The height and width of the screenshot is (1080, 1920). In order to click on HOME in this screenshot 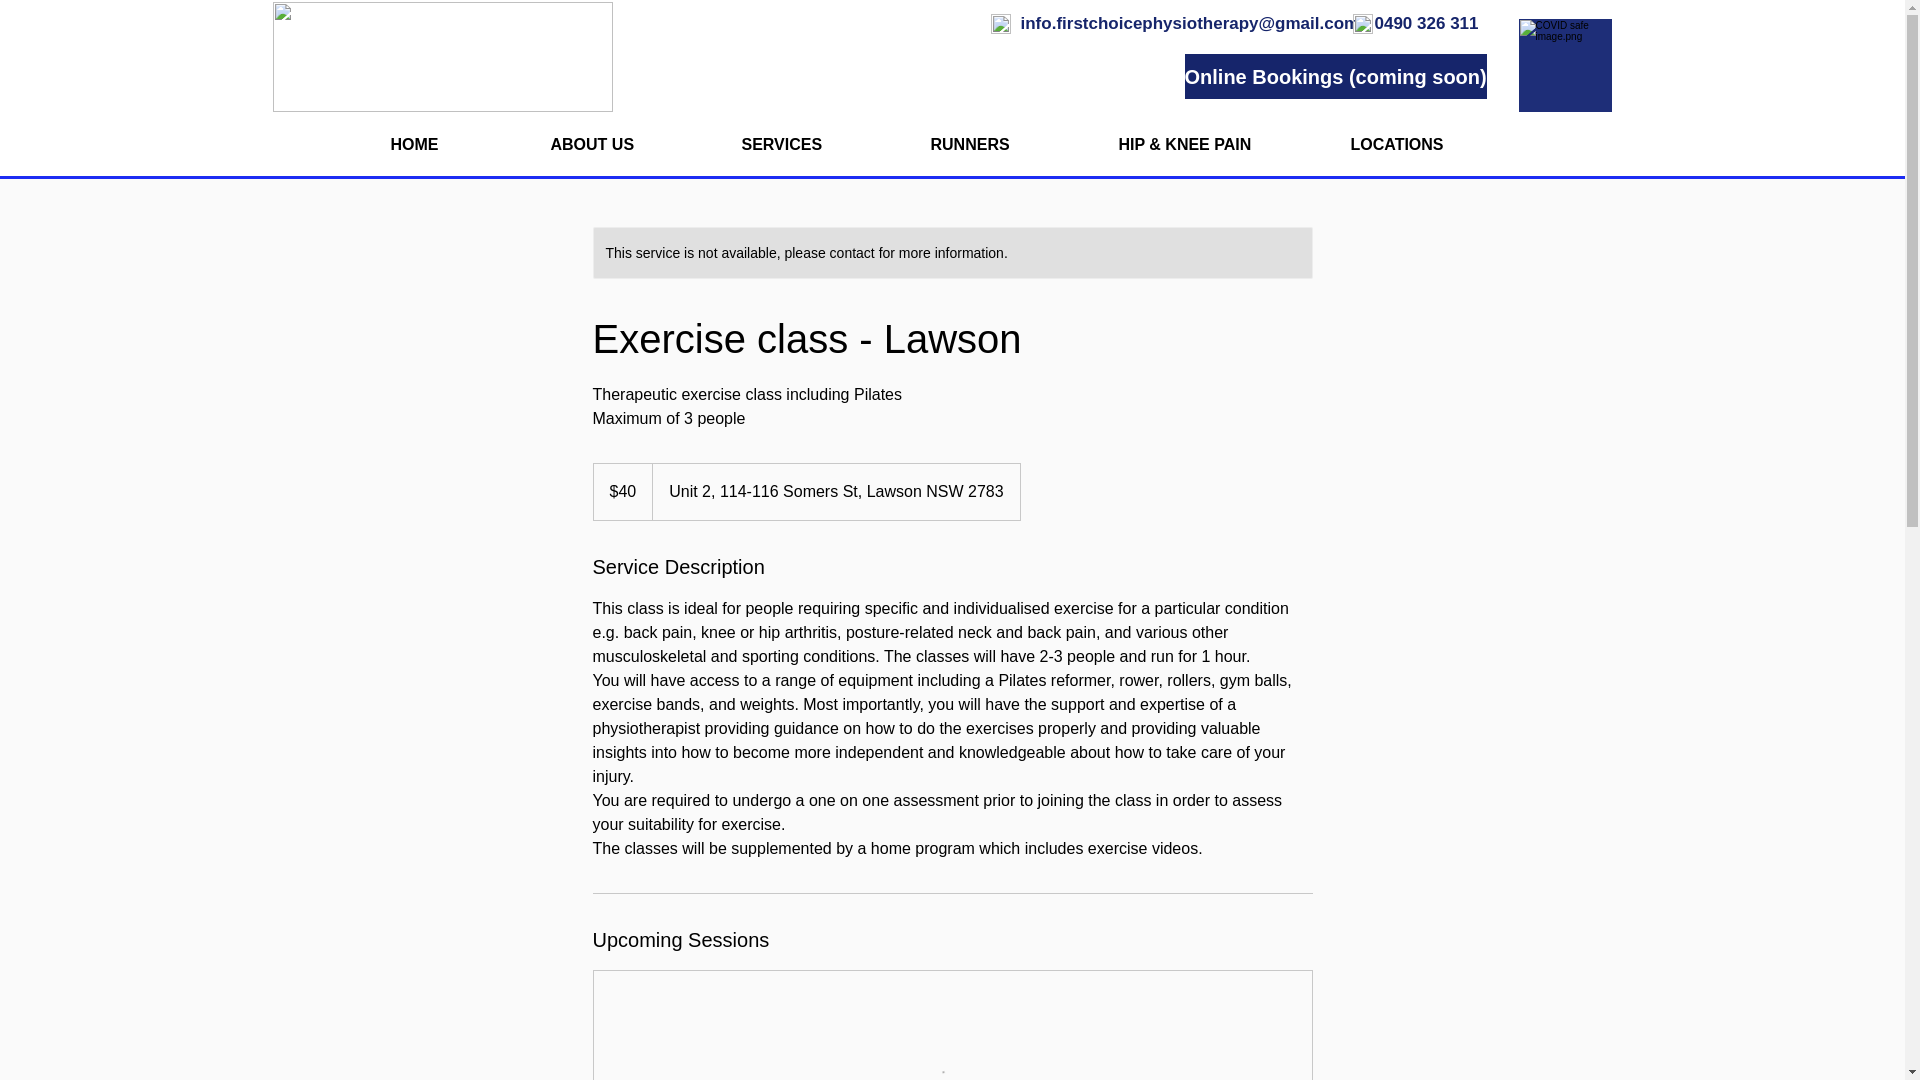, I will do `click(456, 144)`.